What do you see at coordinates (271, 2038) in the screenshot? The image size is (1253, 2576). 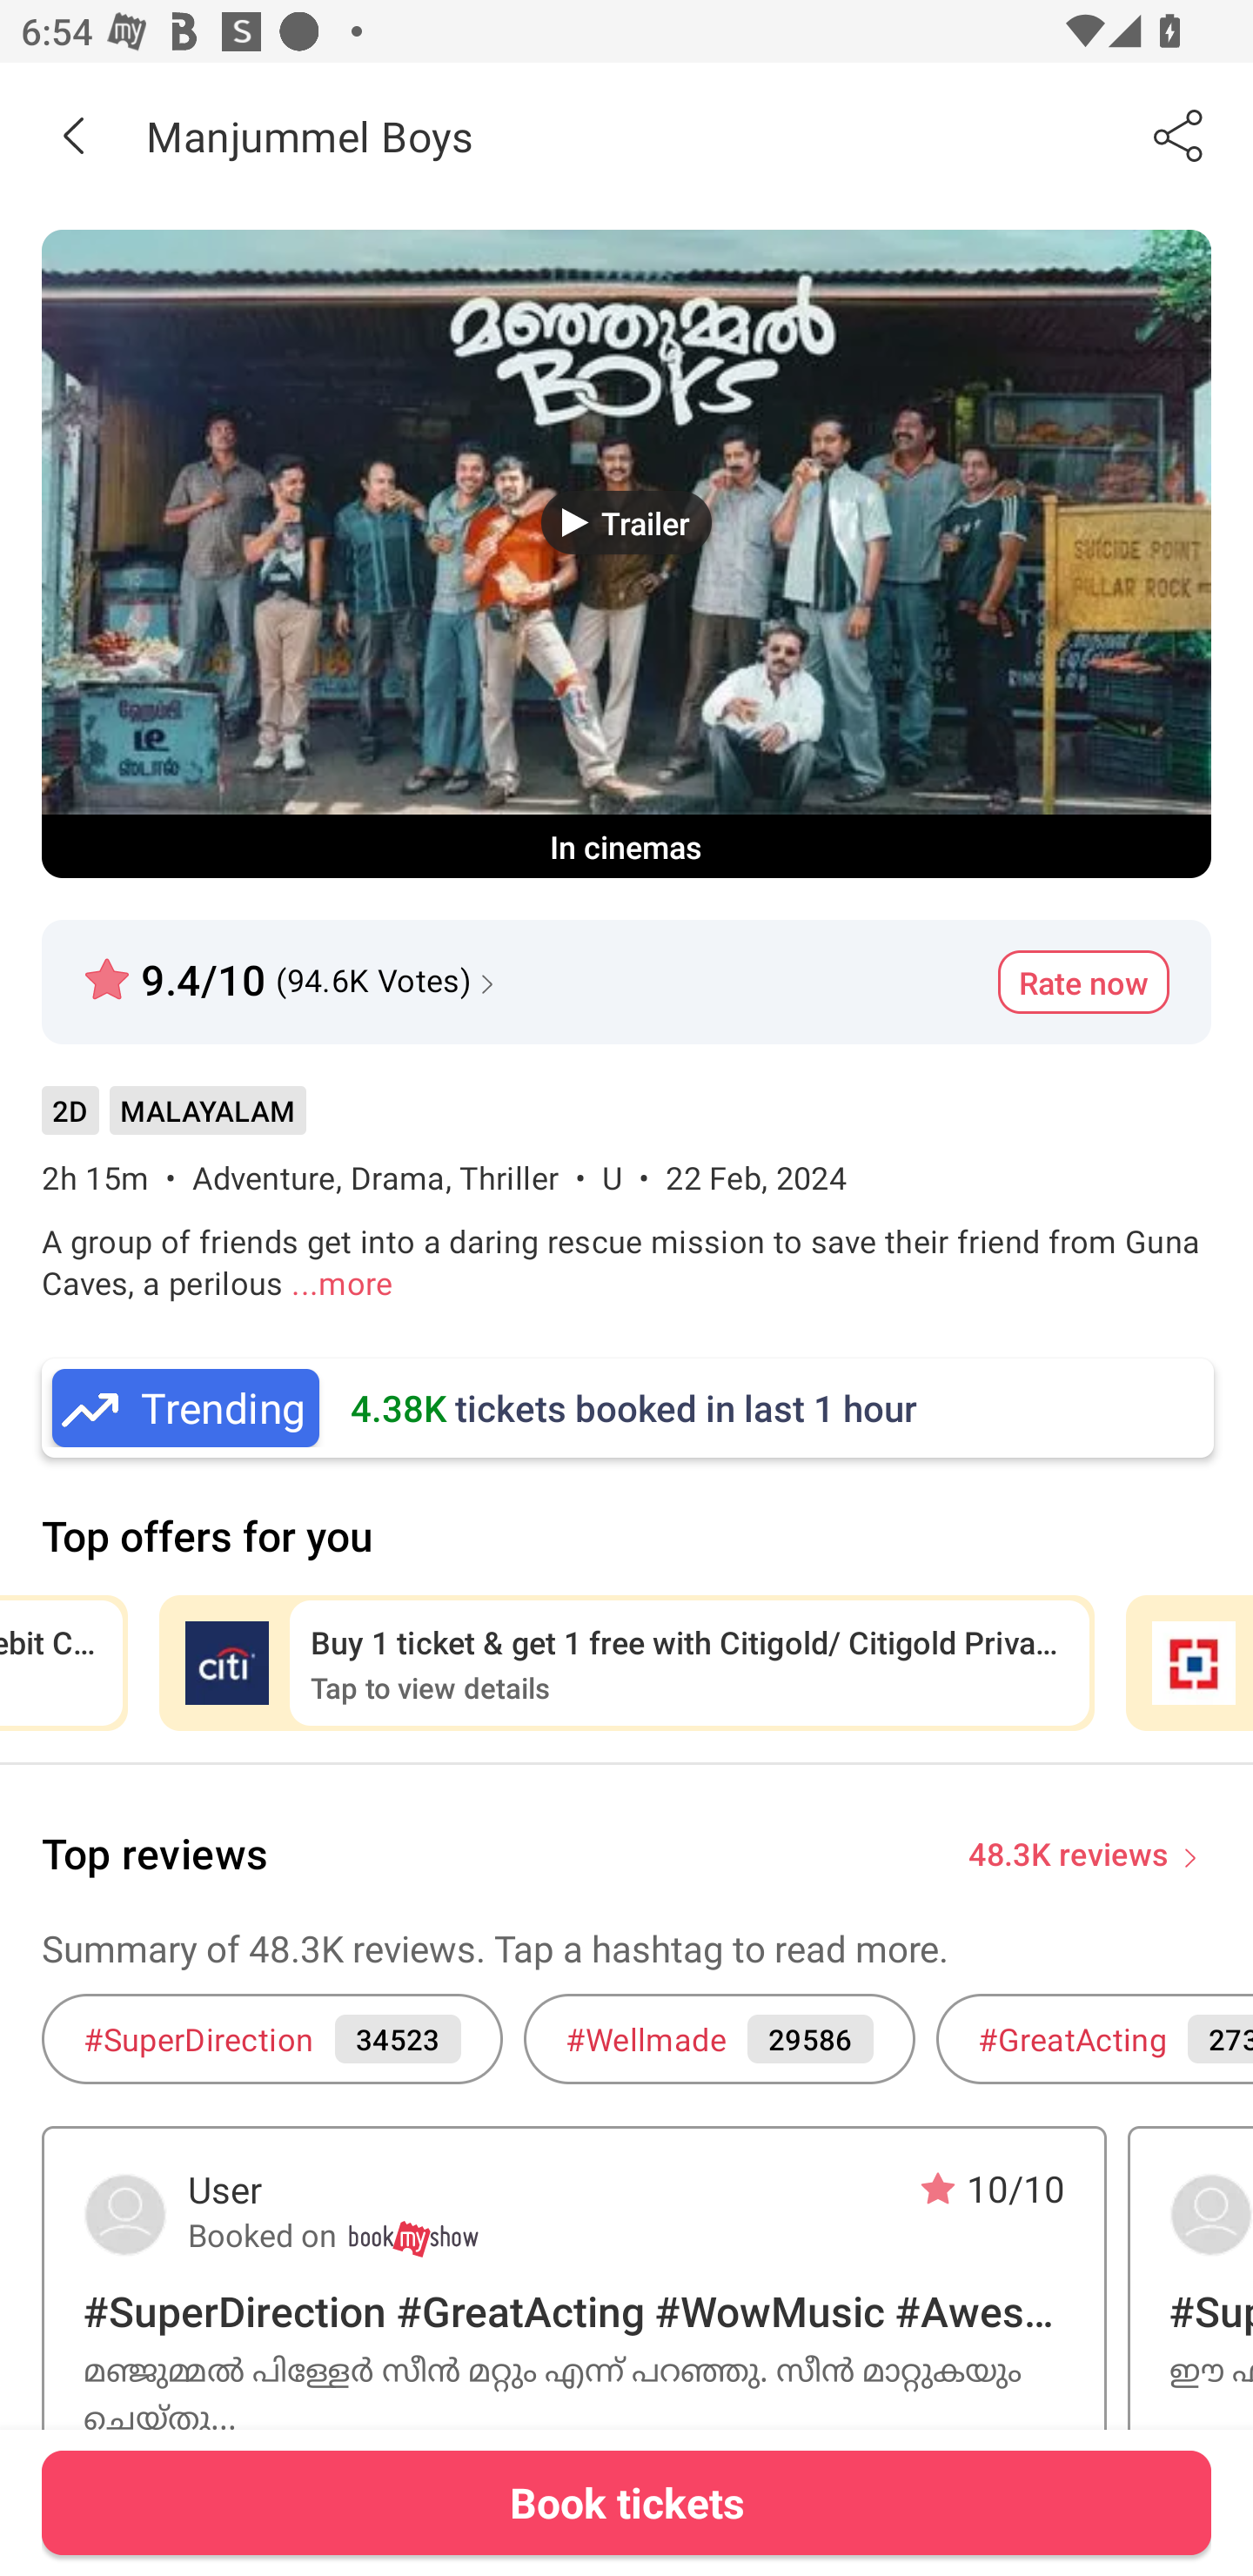 I see `#SuperDirection 34523` at bounding box center [271, 2038].